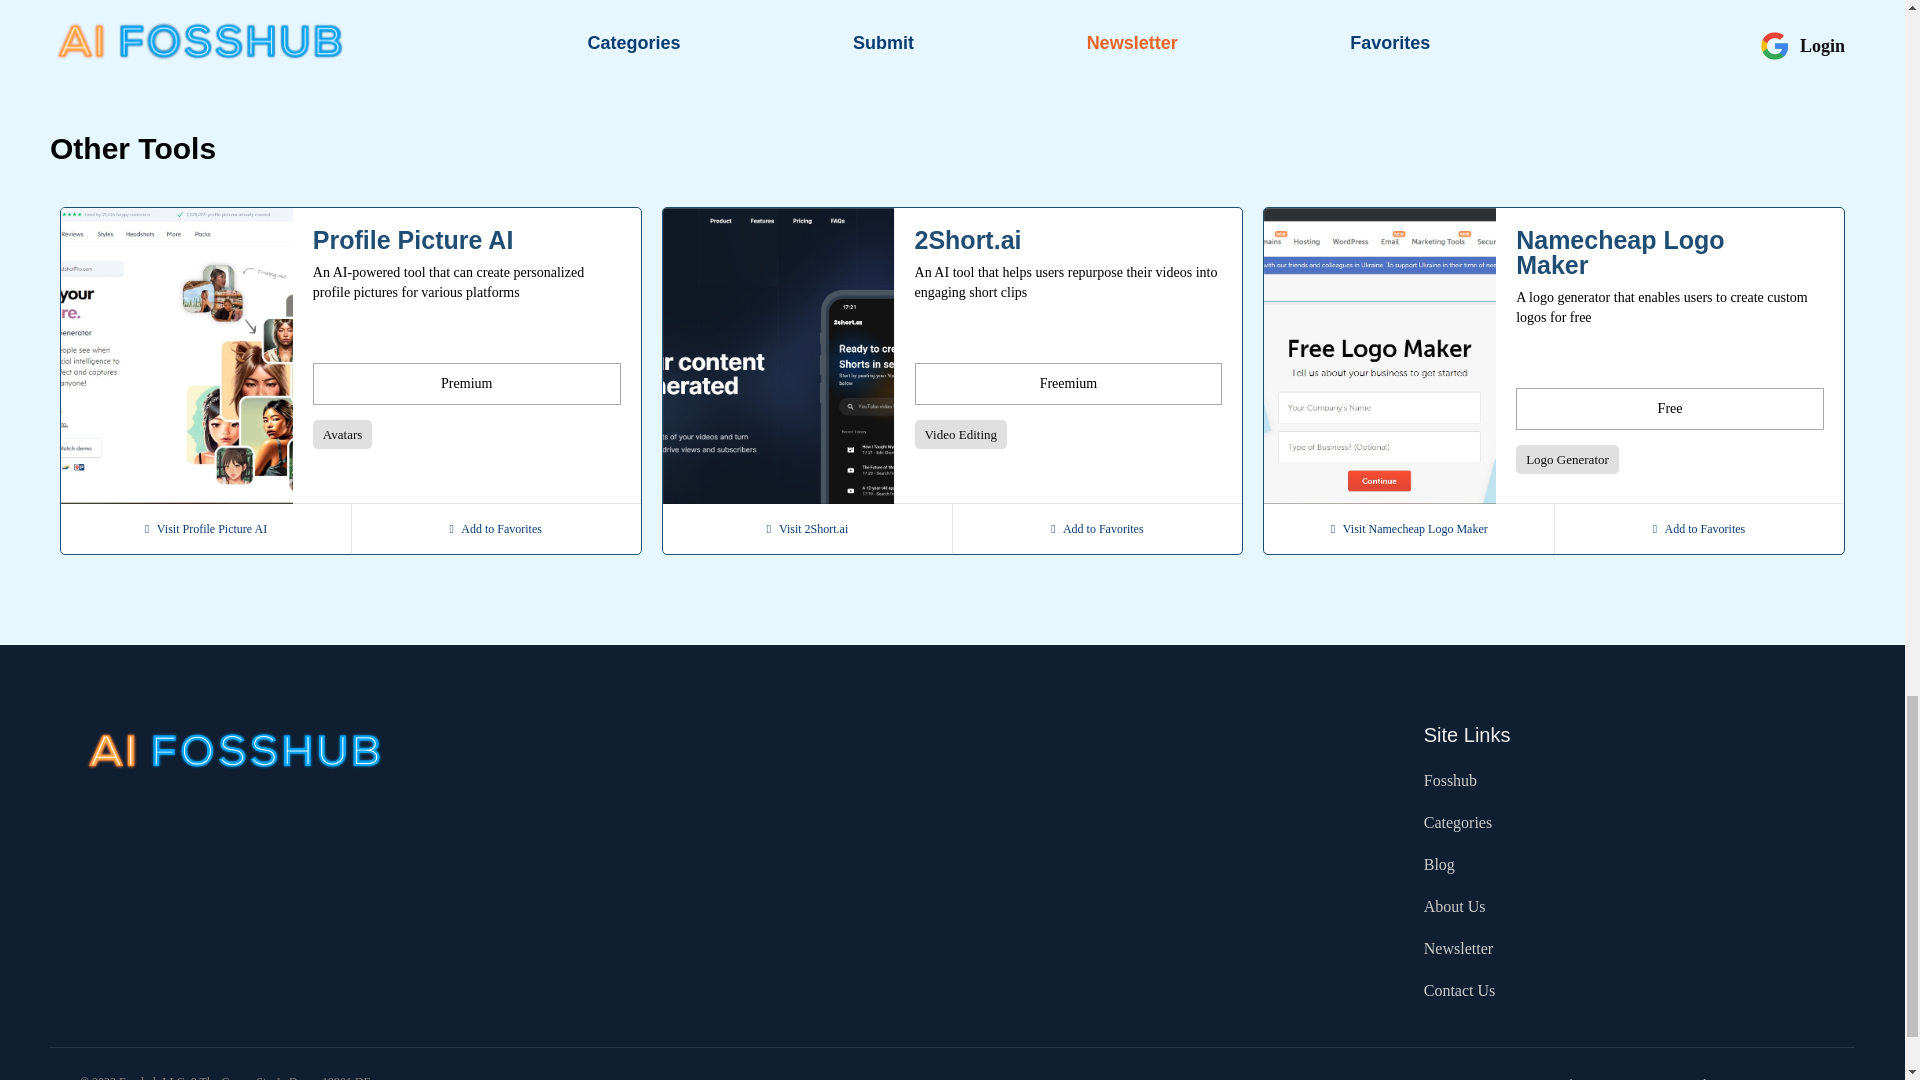  What do you see at coordinates (1787, 1078) in the screenshot?
I see `Contact Us` at bounding box center [1787, 1078].